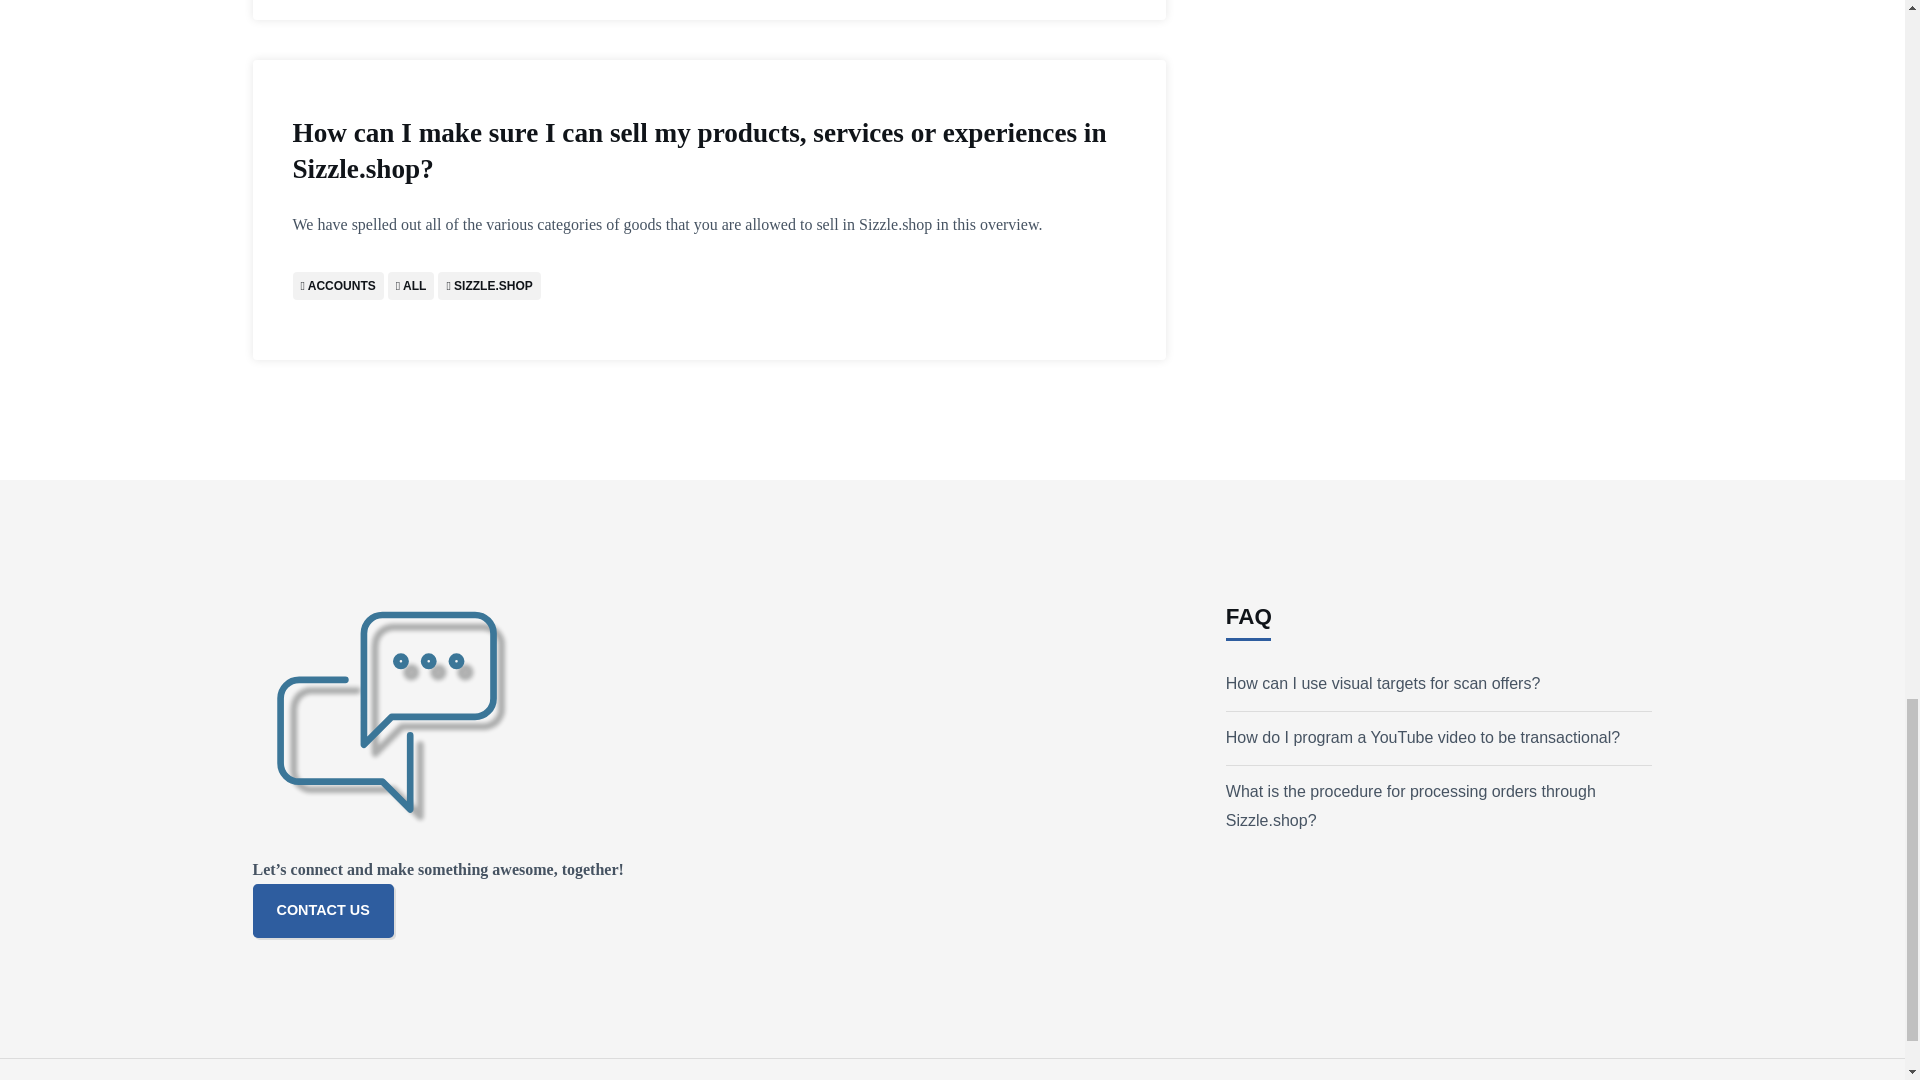 This screenshot has width=1920, height=1080. Describe the element at coordinates (322, 911) in the screenshot. I see `CONTACT US` at that location.